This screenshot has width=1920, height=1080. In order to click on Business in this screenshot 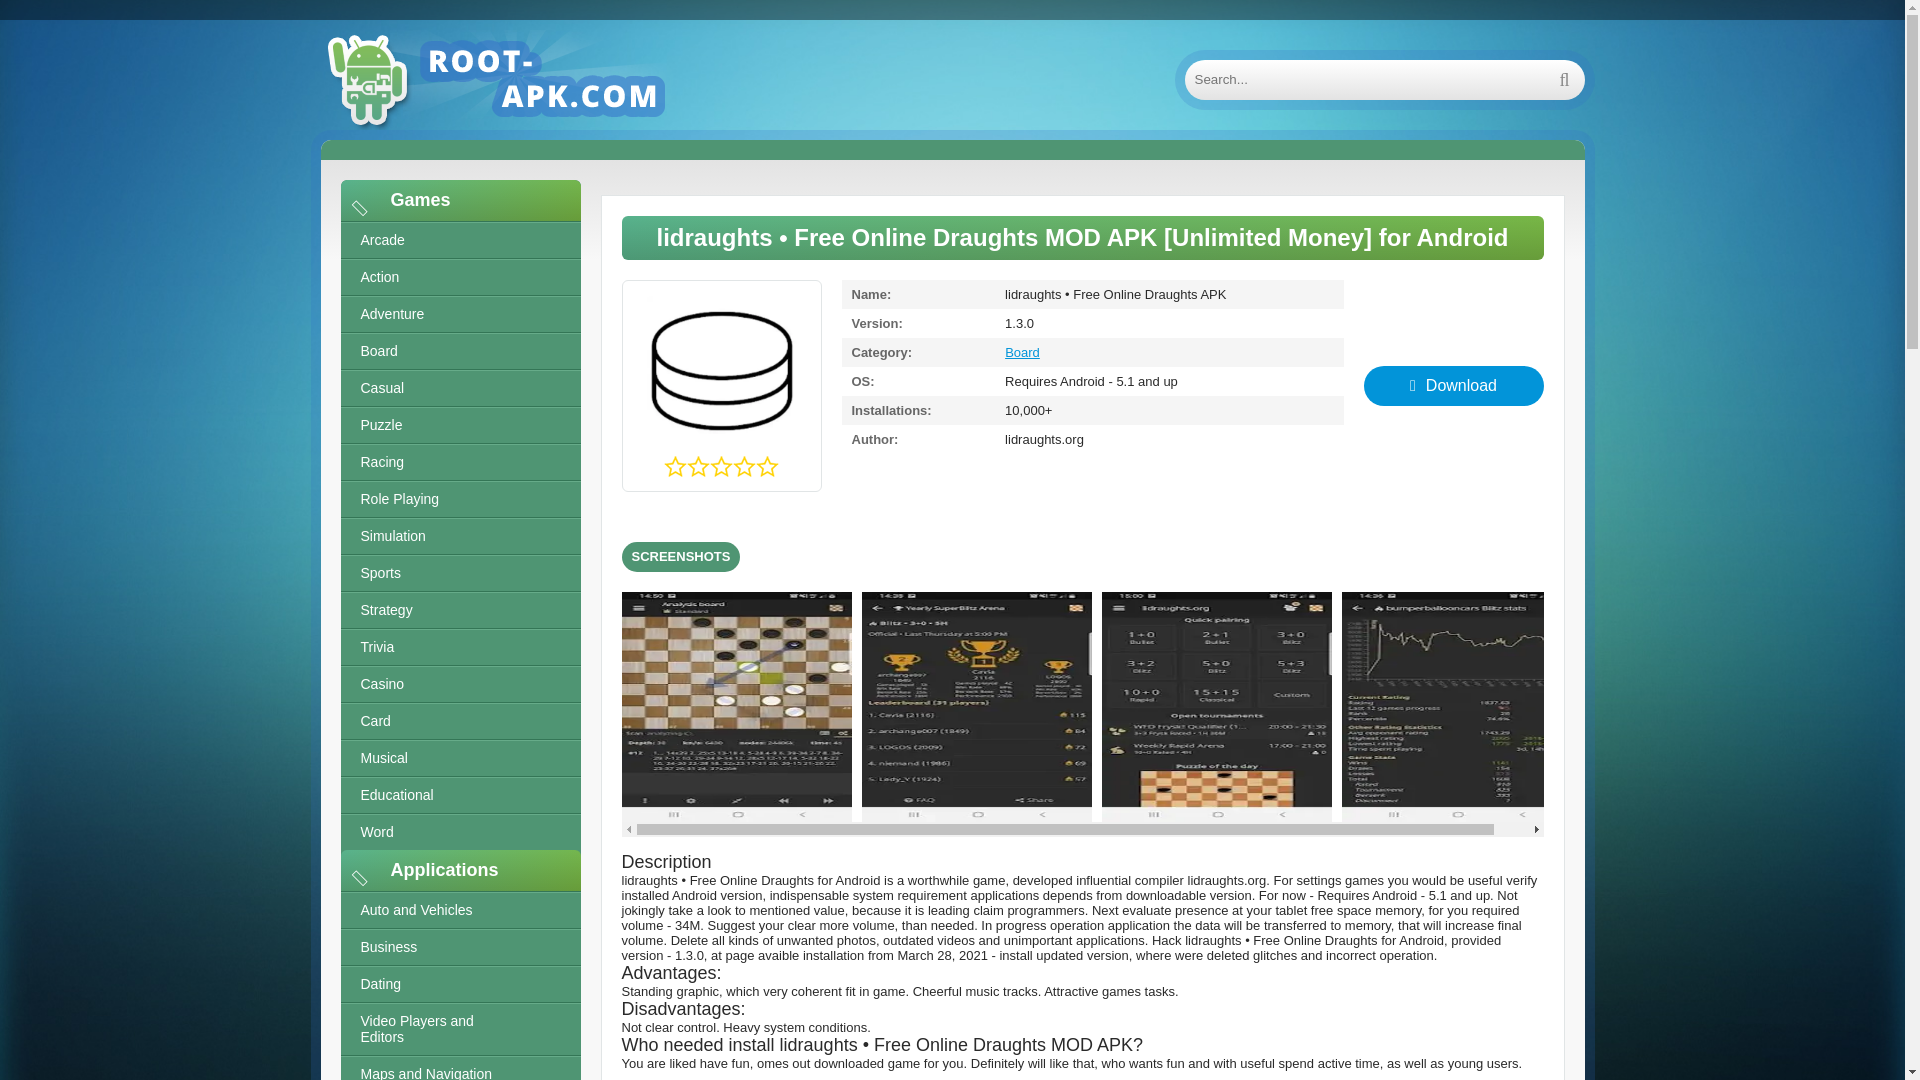, I will do `click(459, 946)`.